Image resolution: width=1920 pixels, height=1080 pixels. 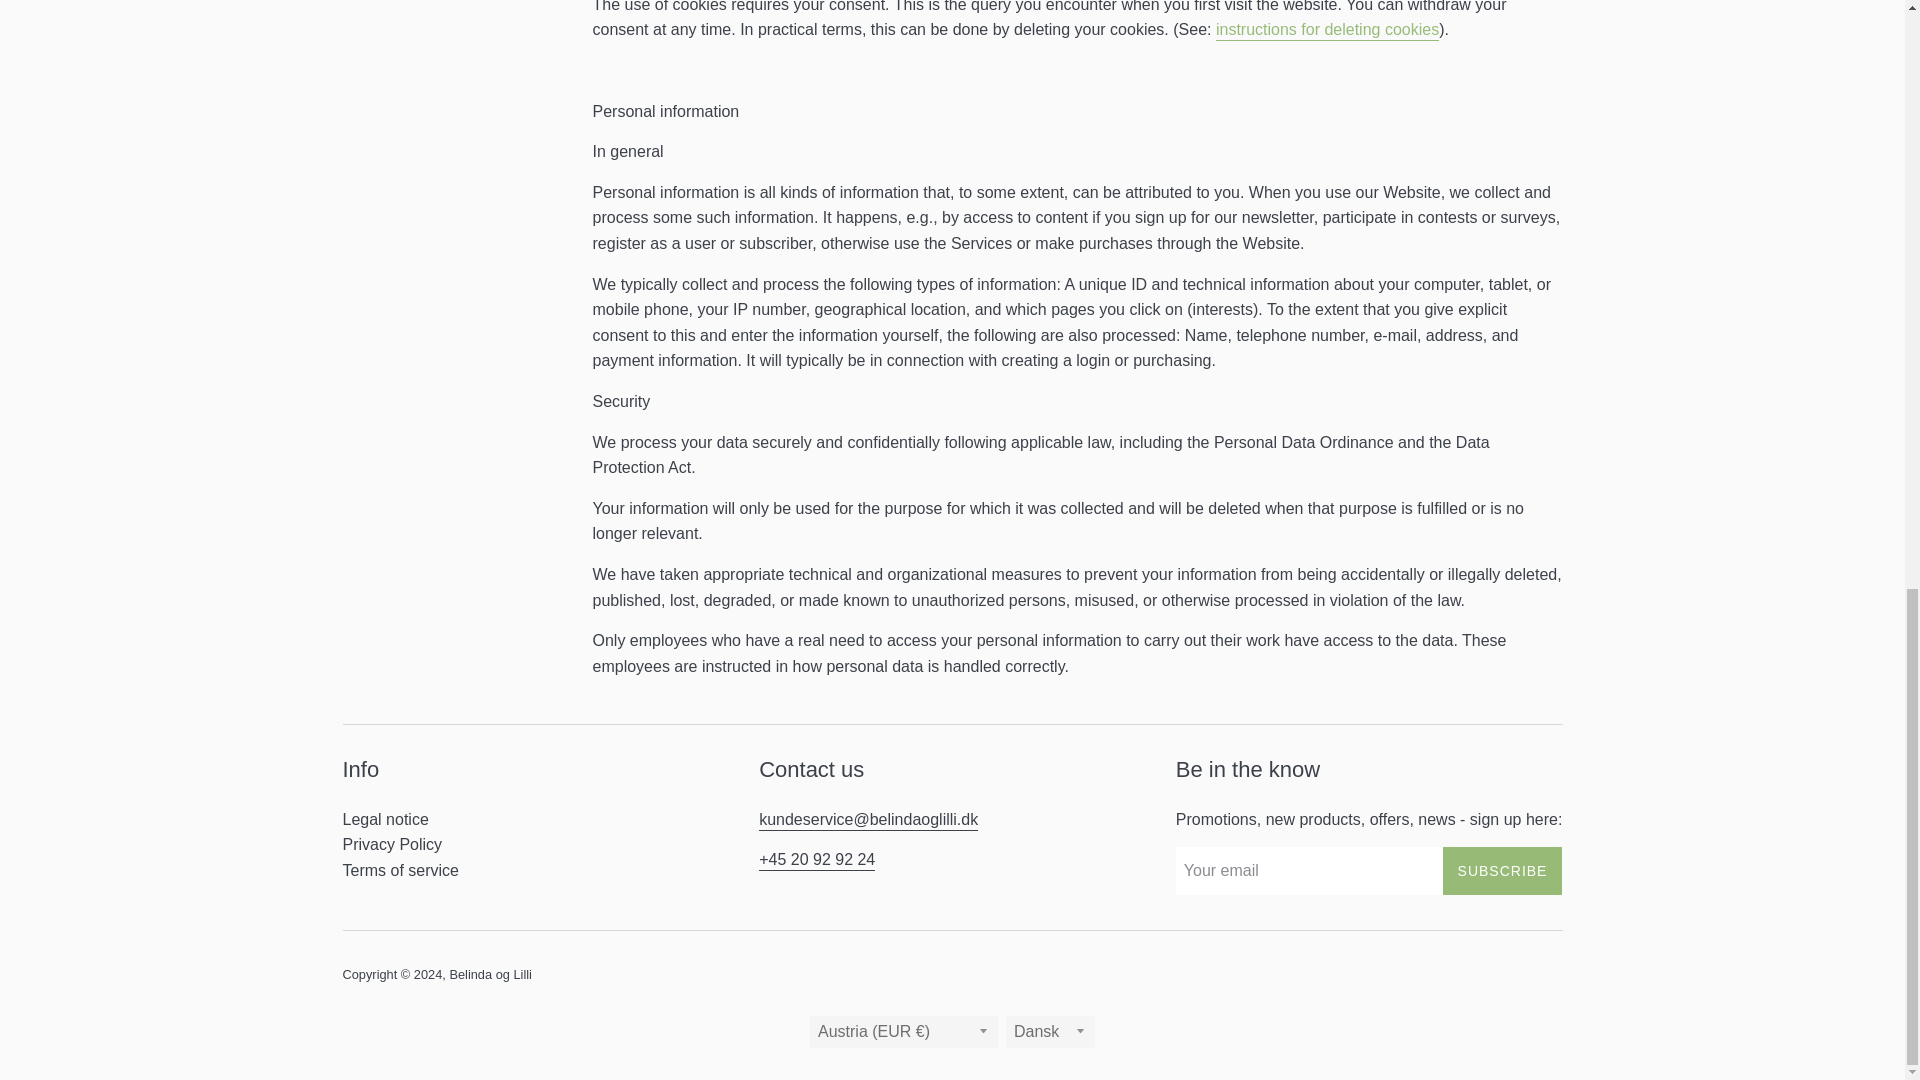 I want to click on Legal notice, so click(x=384, y=820).